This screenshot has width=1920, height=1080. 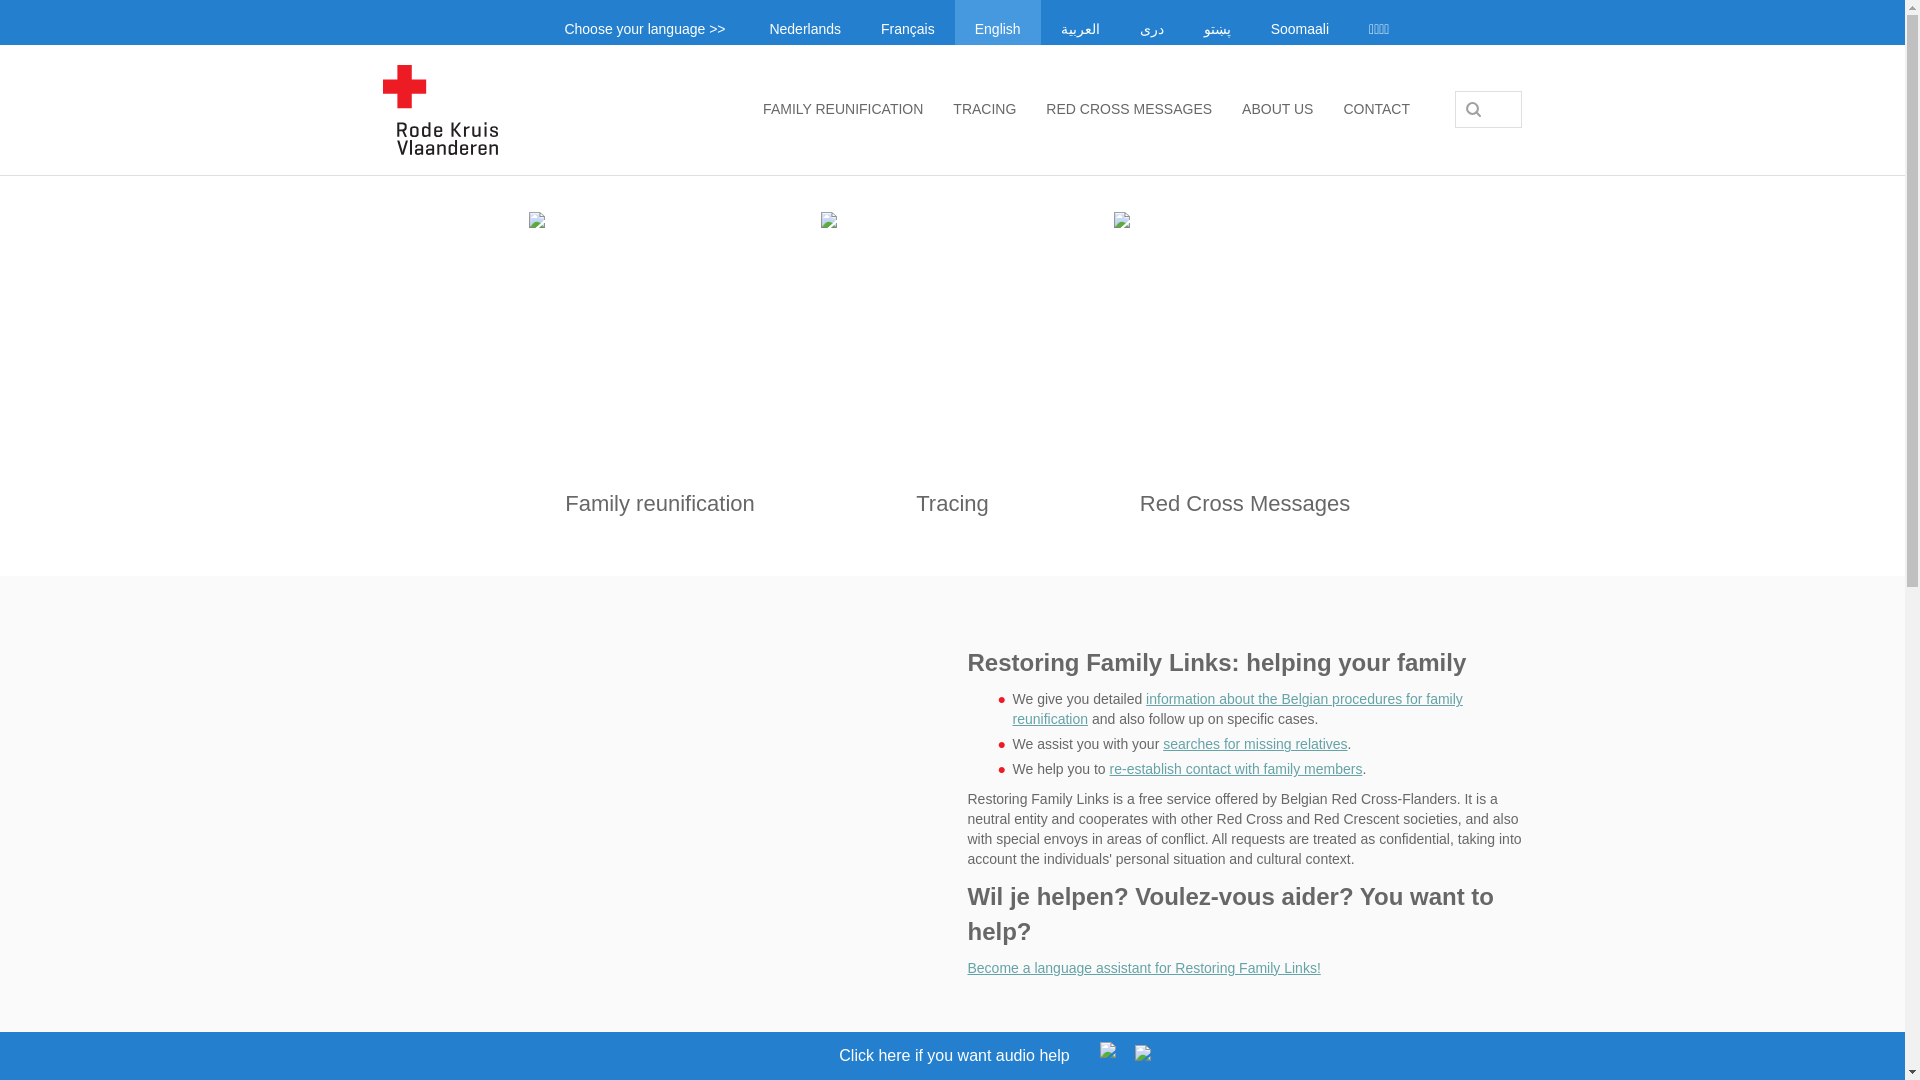 I want to click on re-establish contact with family members, so click(x=1236, y=768).